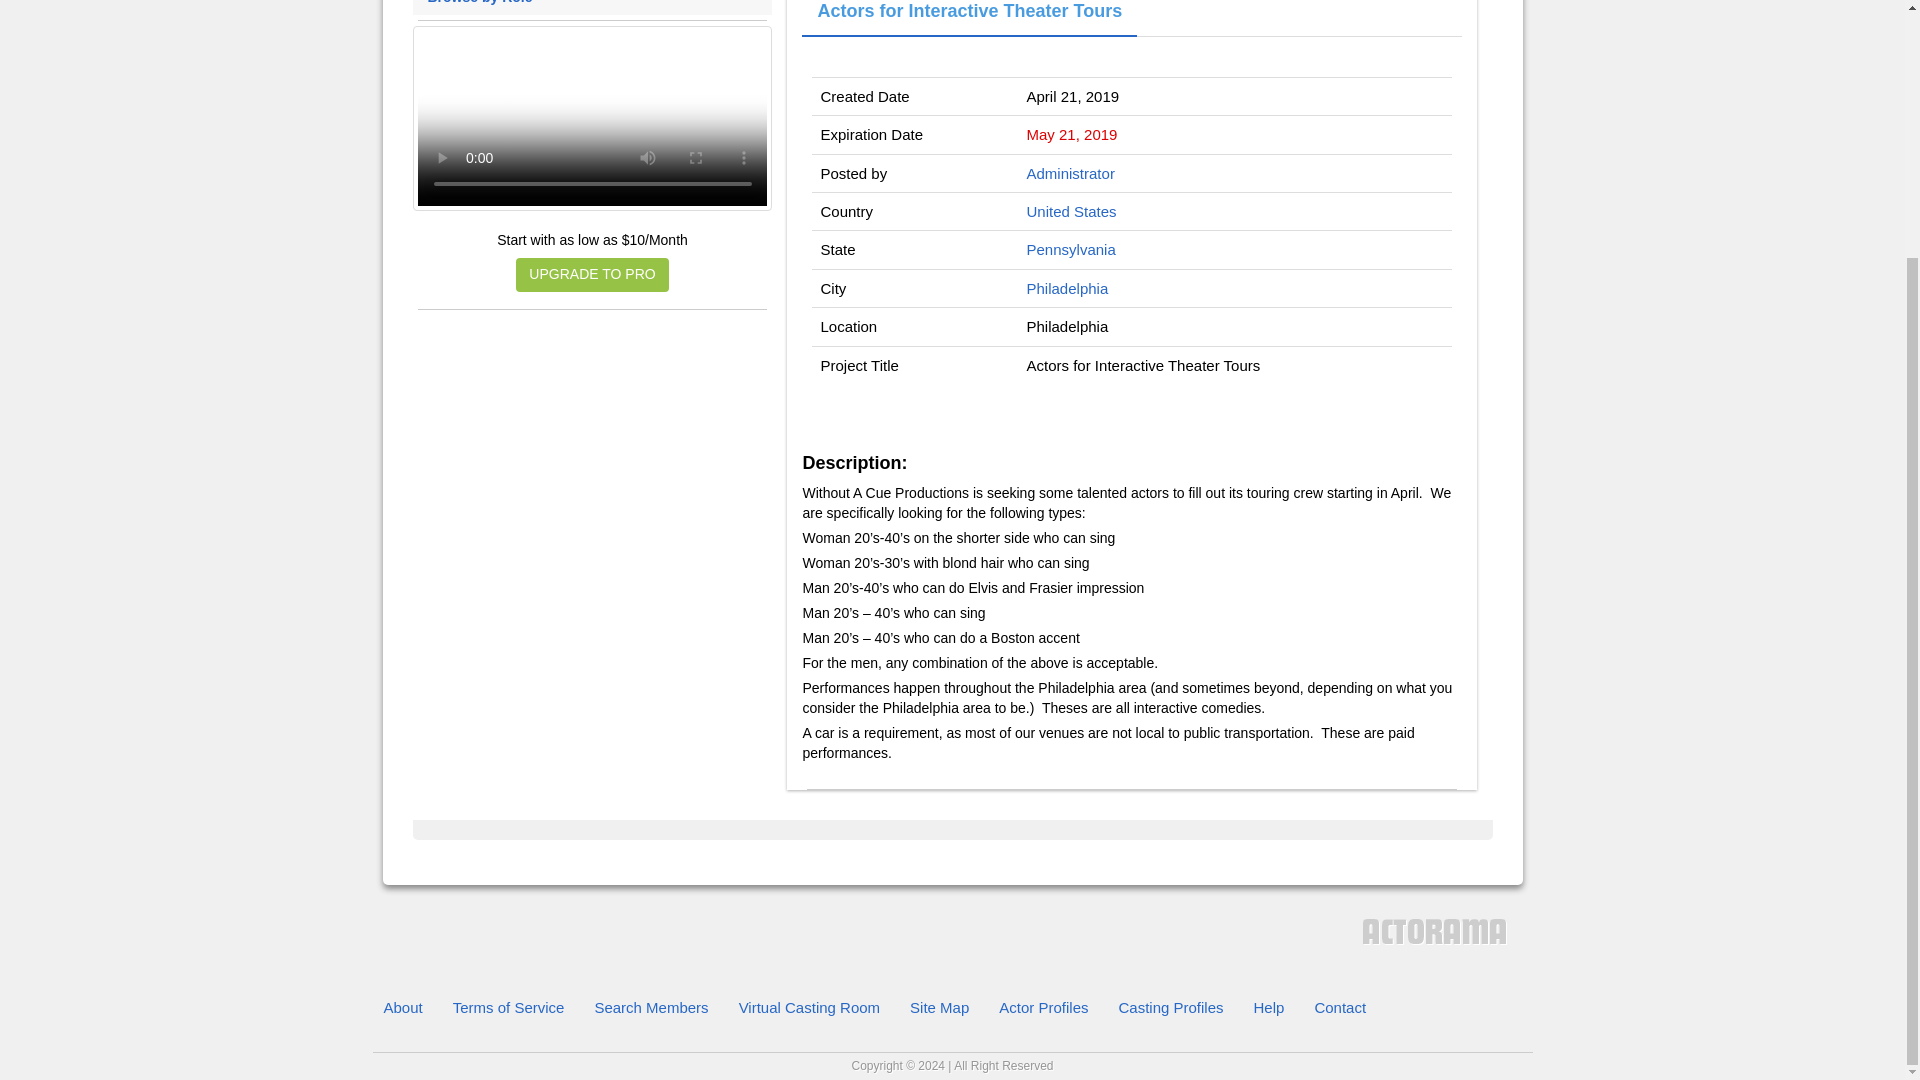 The image size is (1920, 1080). I want to click on About, so click(402, 1007).